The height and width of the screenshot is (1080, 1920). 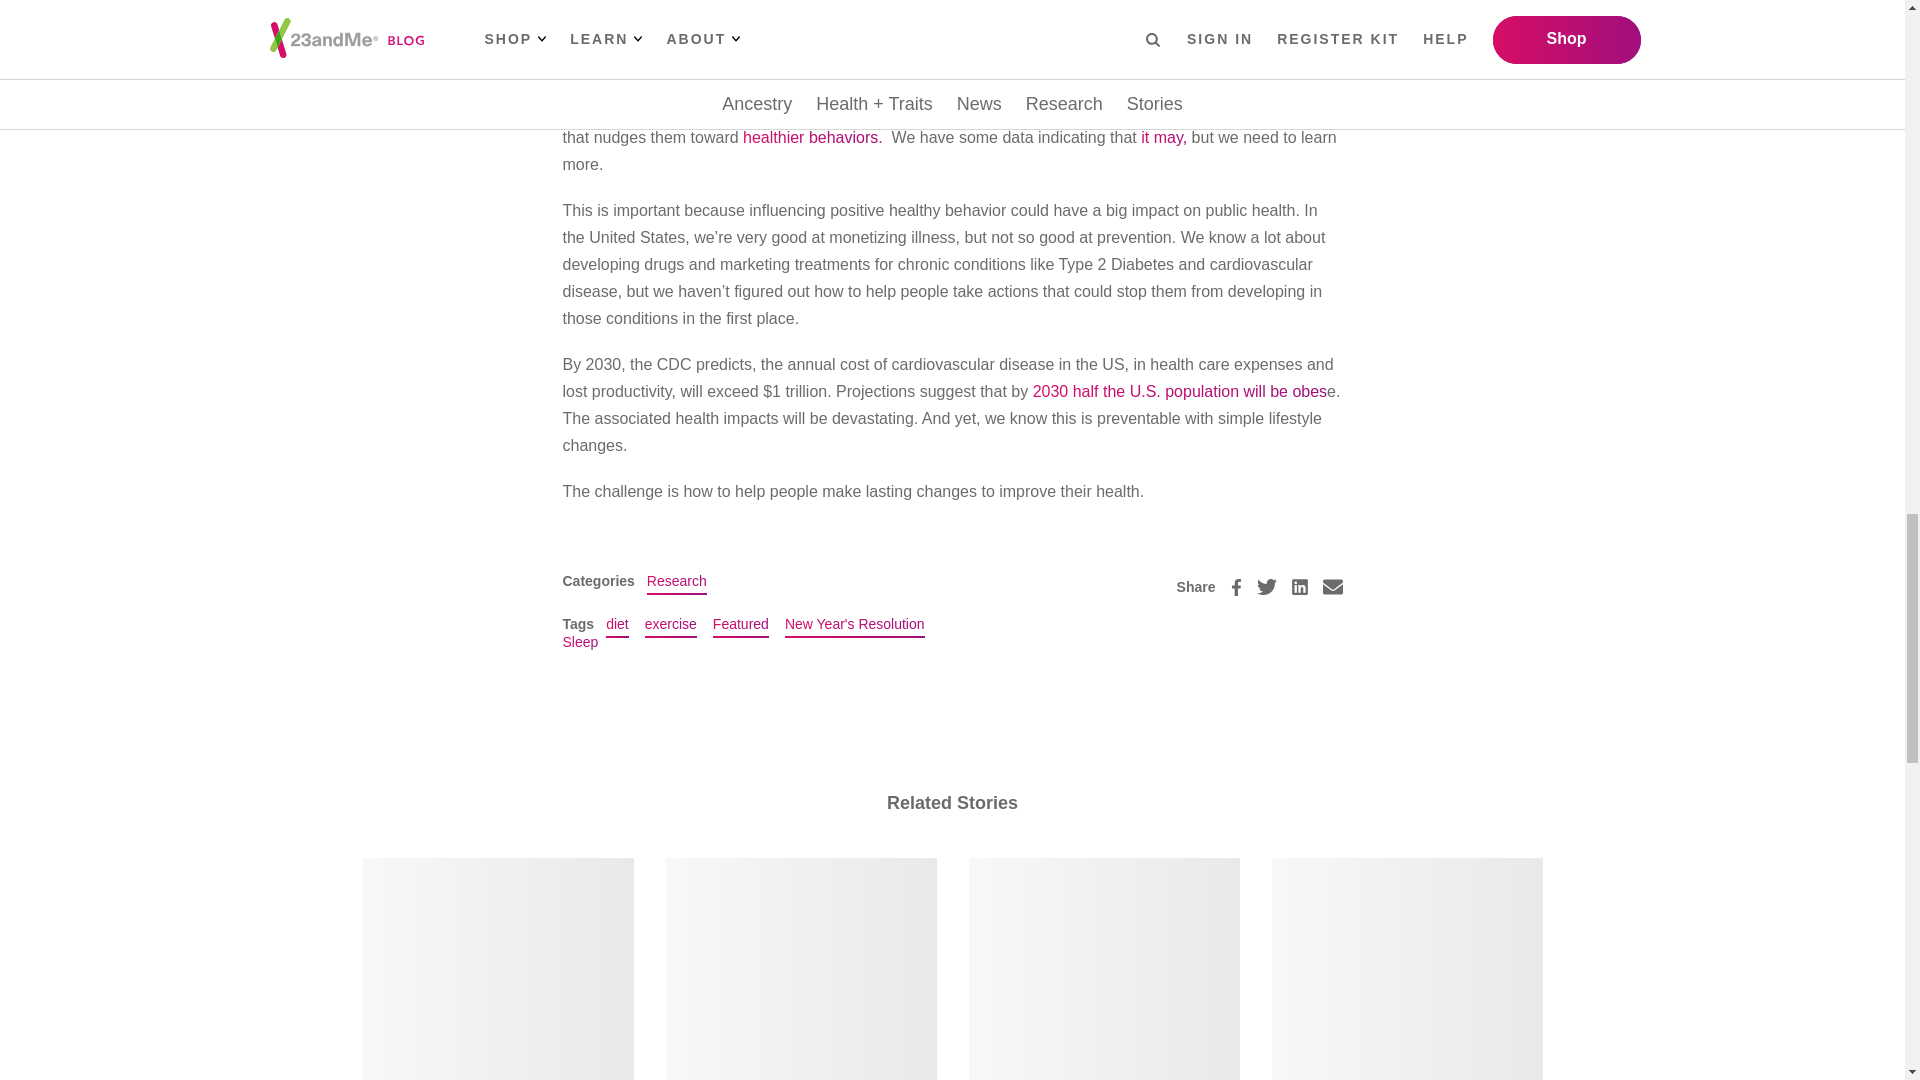 I want to click on exercise, so click(x=670, y=624).